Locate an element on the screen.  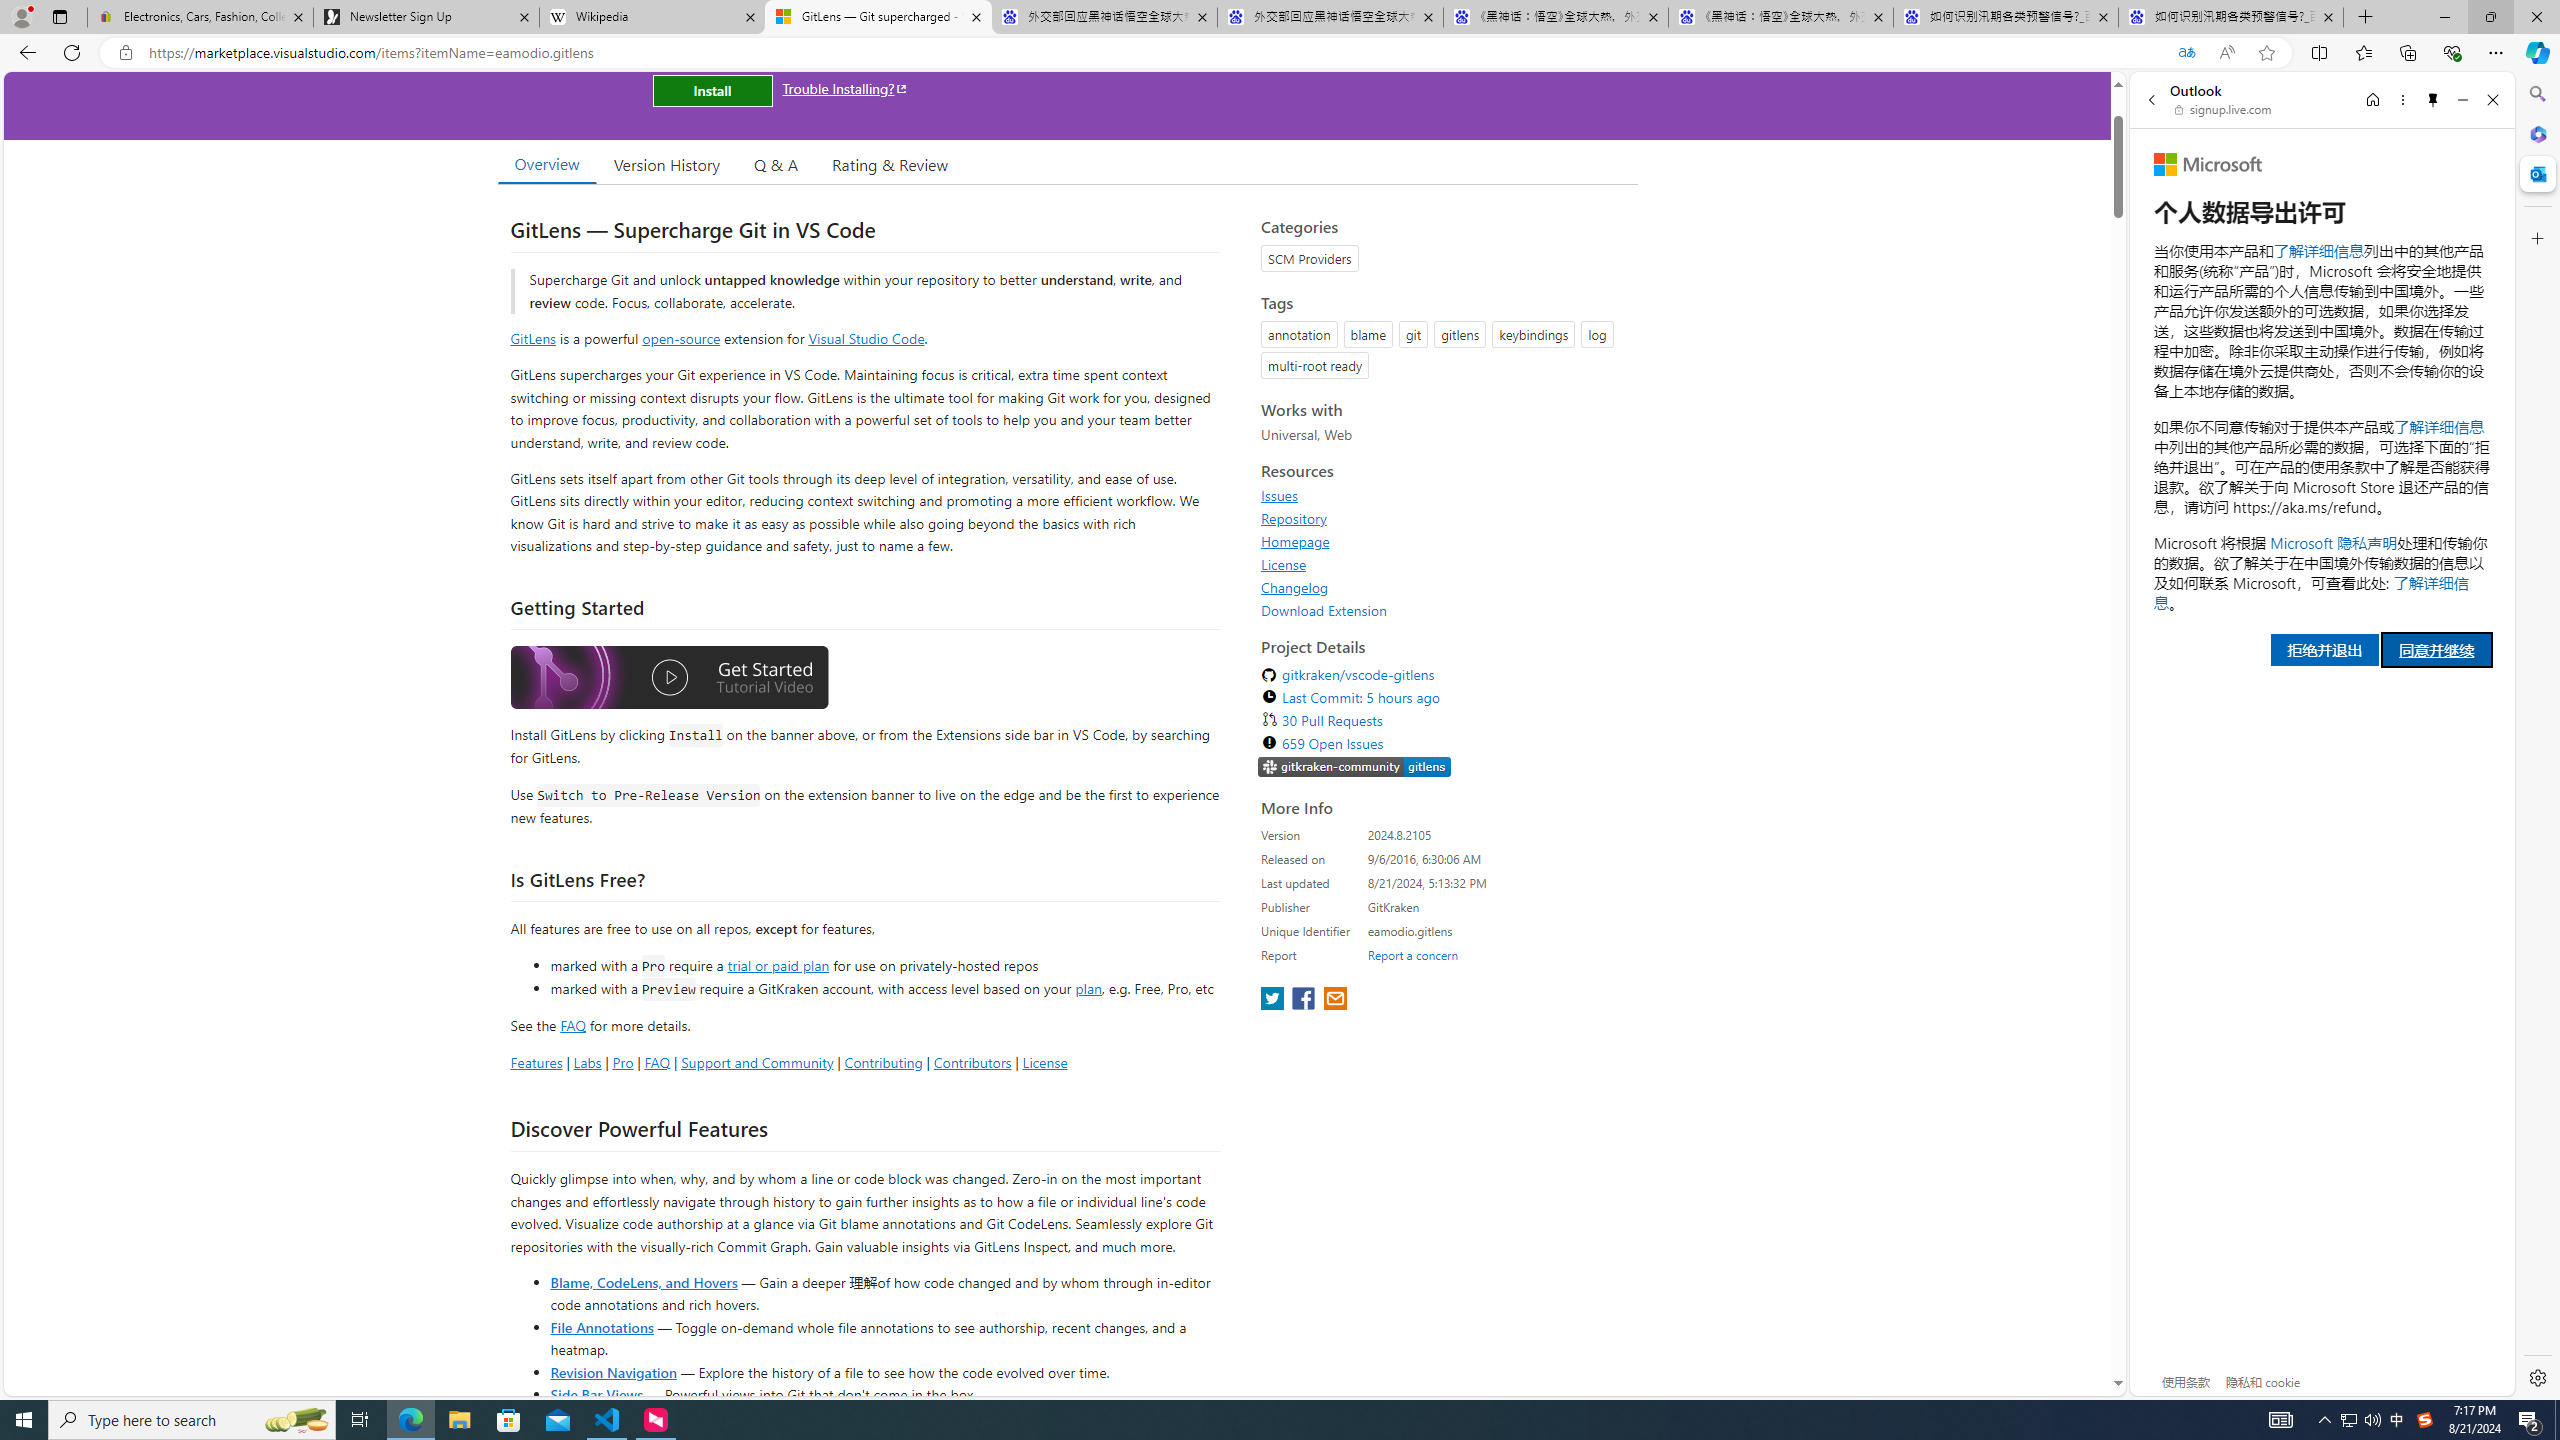
Microsoft is located at coordinates (2208, 164).